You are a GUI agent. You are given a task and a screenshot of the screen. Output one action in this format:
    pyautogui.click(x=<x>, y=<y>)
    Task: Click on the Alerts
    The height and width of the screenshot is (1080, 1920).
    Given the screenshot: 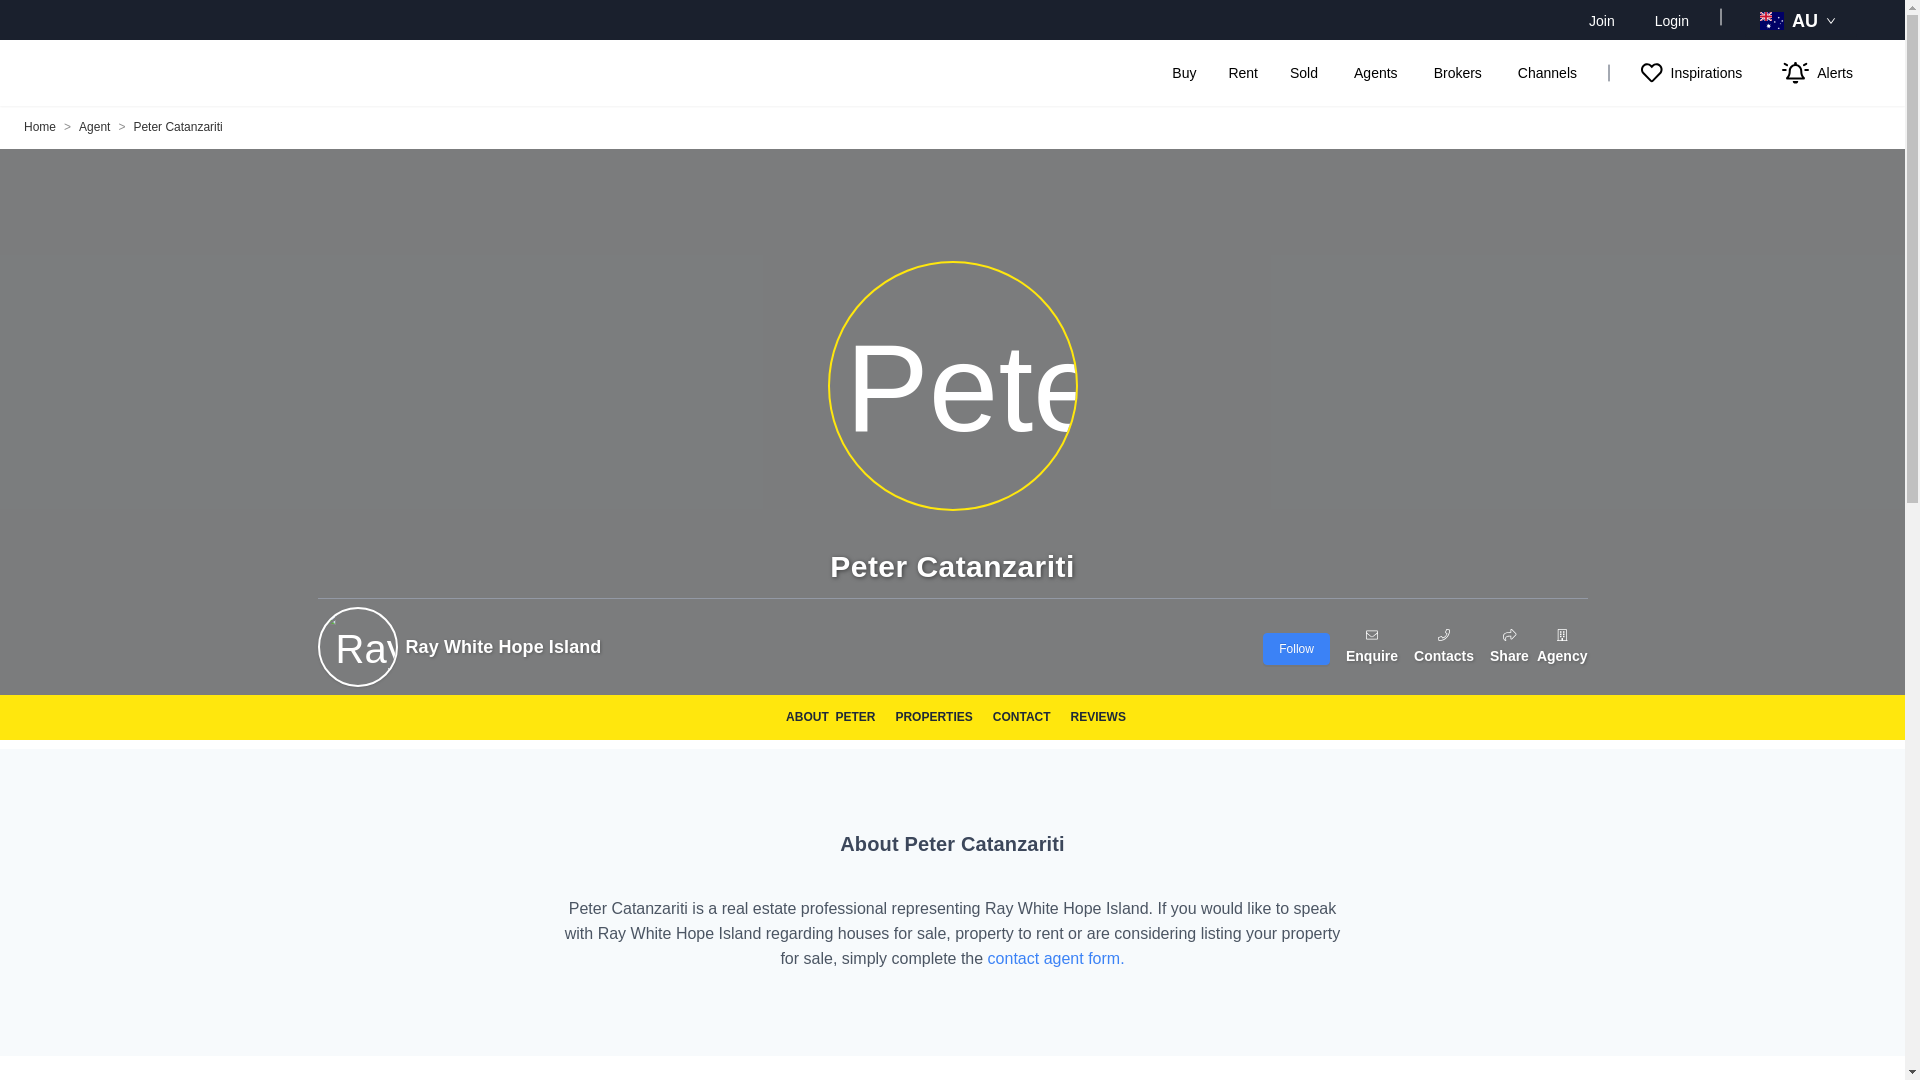 What is the action you would take?
    pyautogui.click(x=1816, y=72)
    